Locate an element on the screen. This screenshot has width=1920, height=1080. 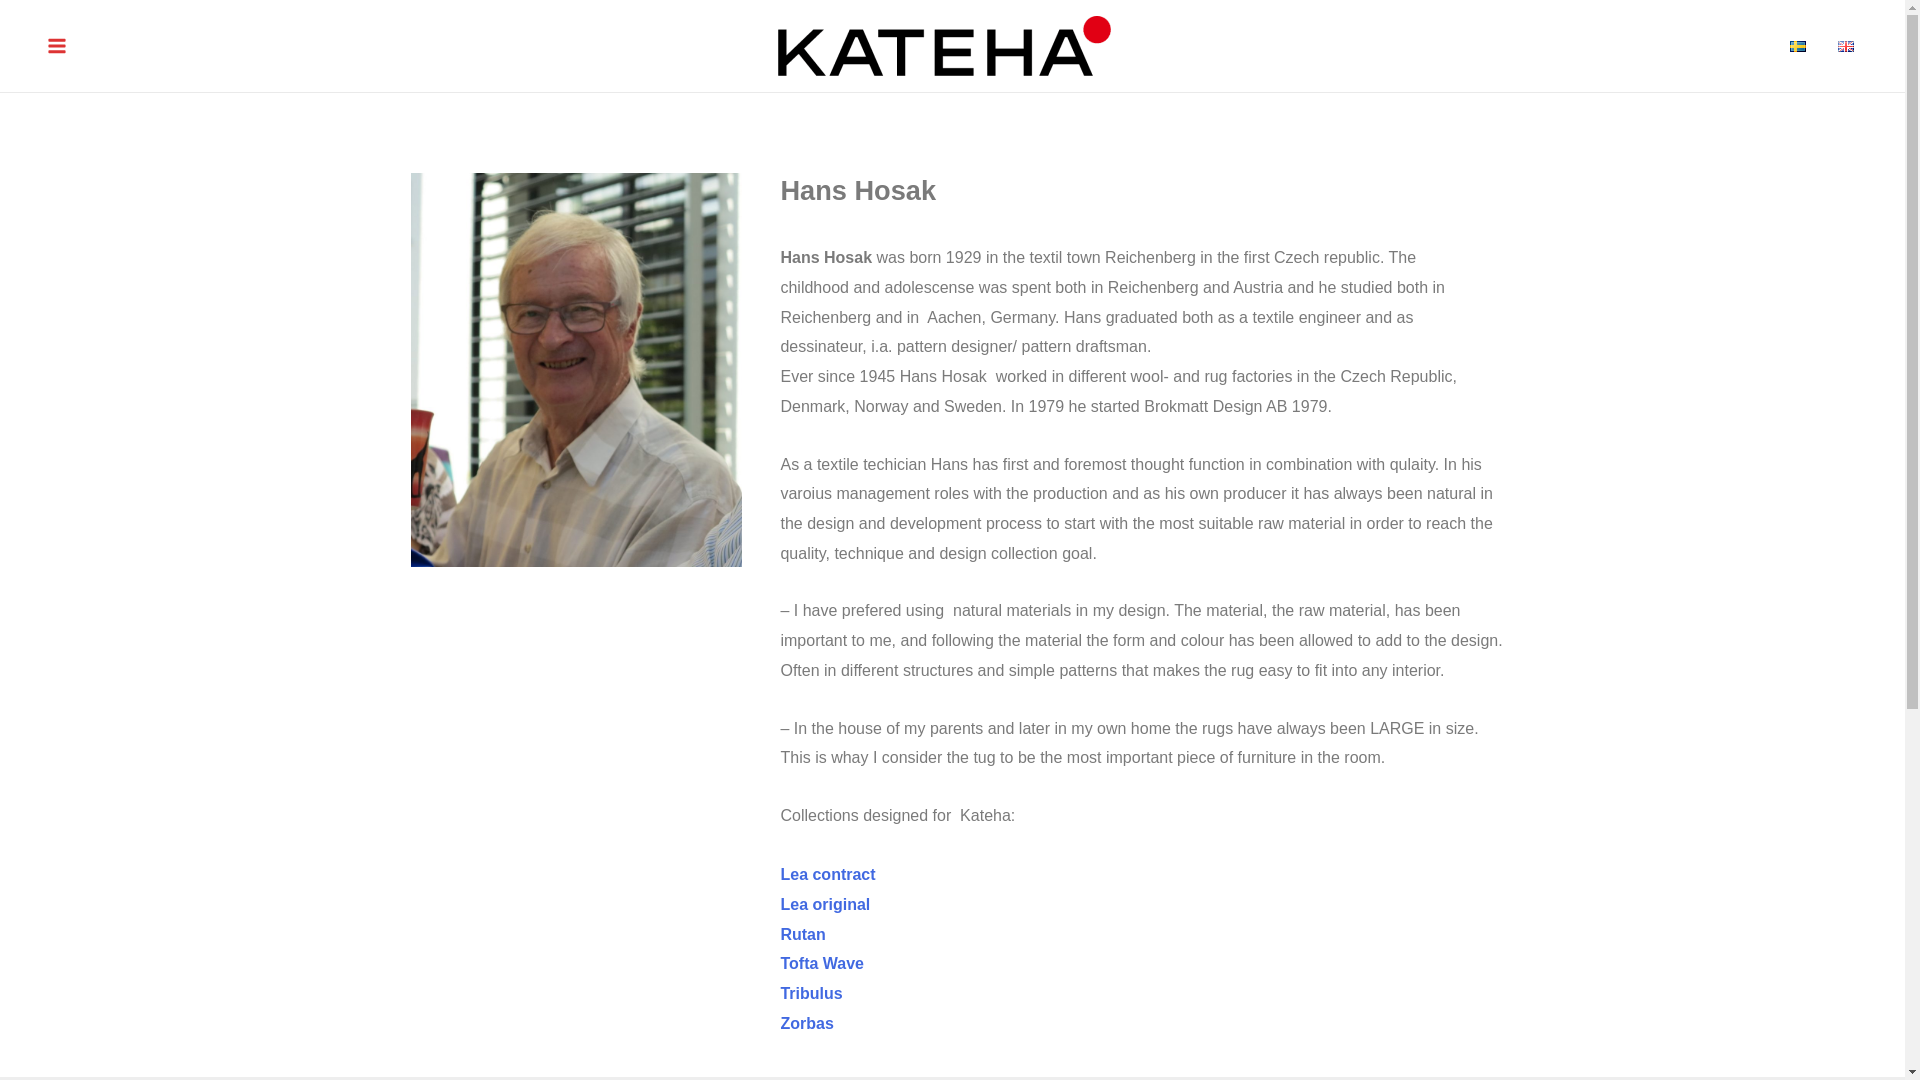
Zorbas is located at coordinates (806, 1024).